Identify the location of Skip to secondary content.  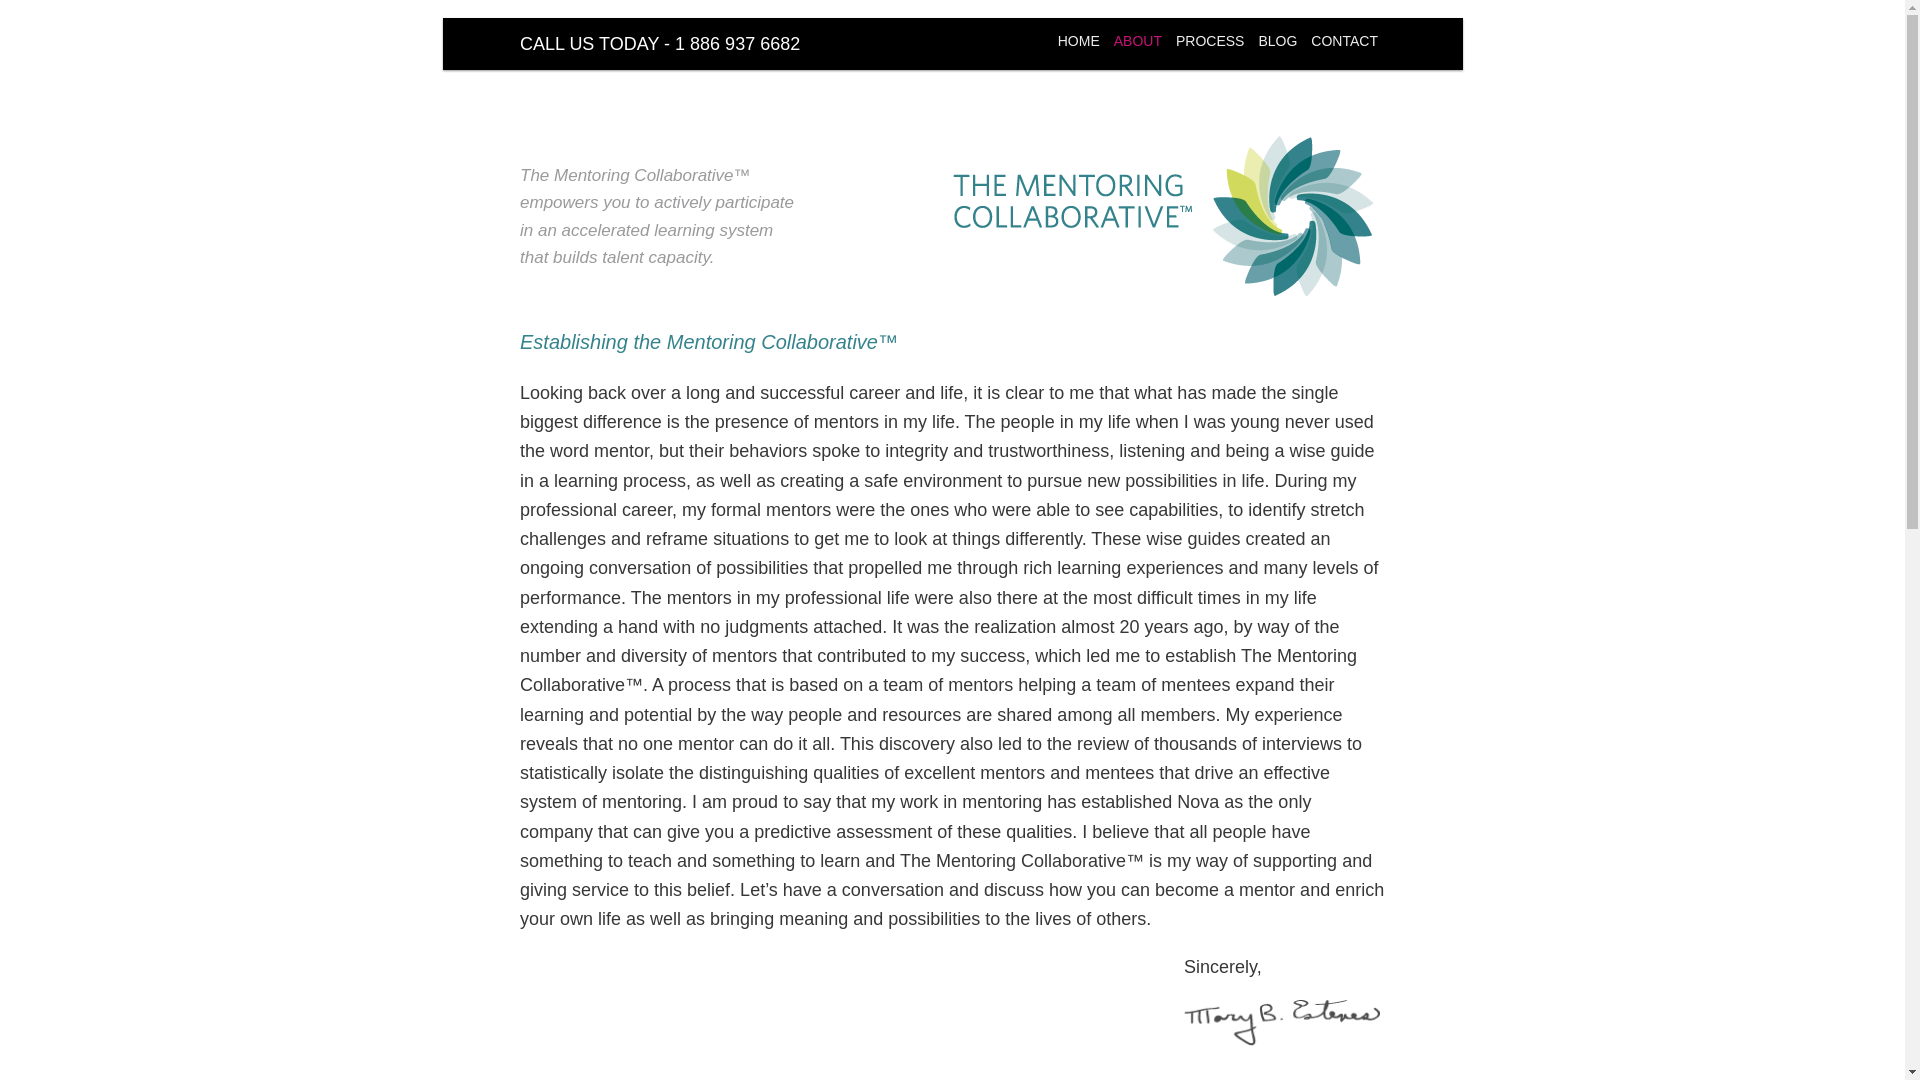
(632, 48).